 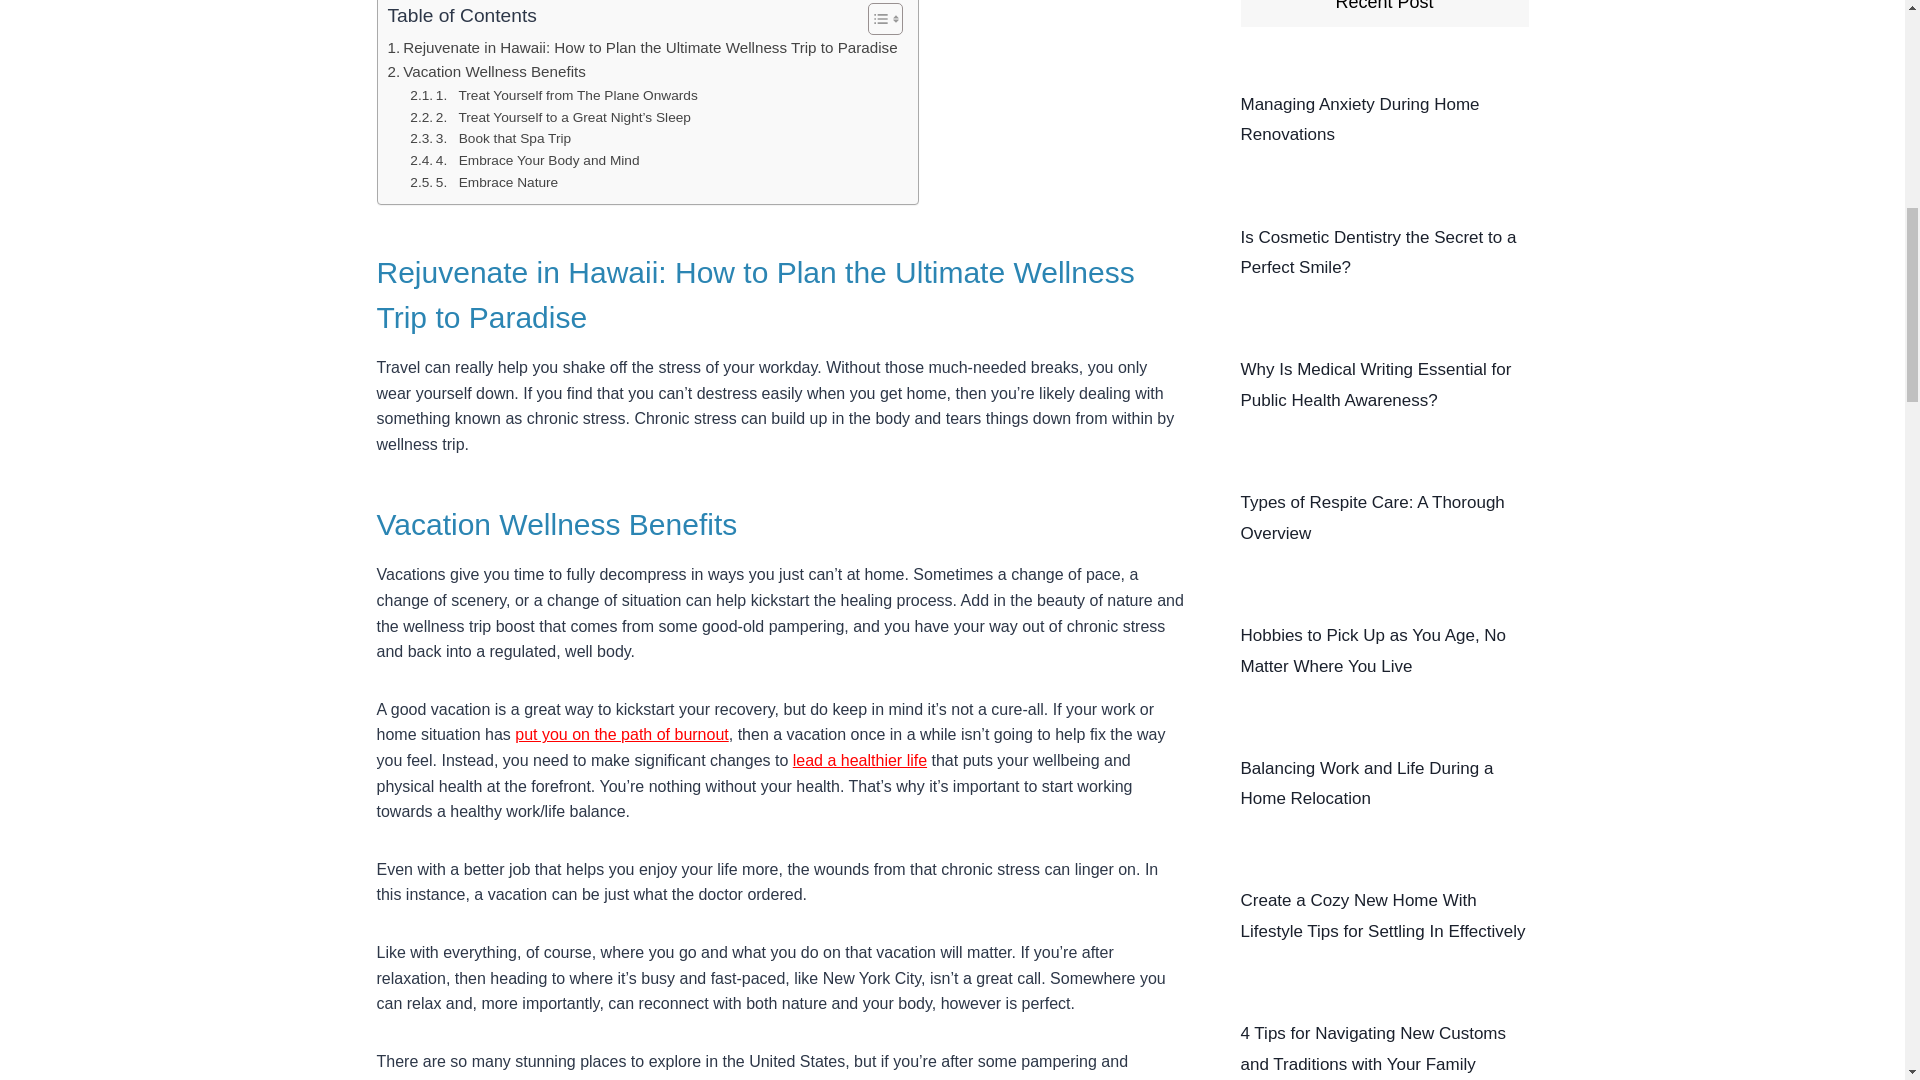 I want to click on 4.   Embrace Your Body and Mind, so click(x=524, y=160).